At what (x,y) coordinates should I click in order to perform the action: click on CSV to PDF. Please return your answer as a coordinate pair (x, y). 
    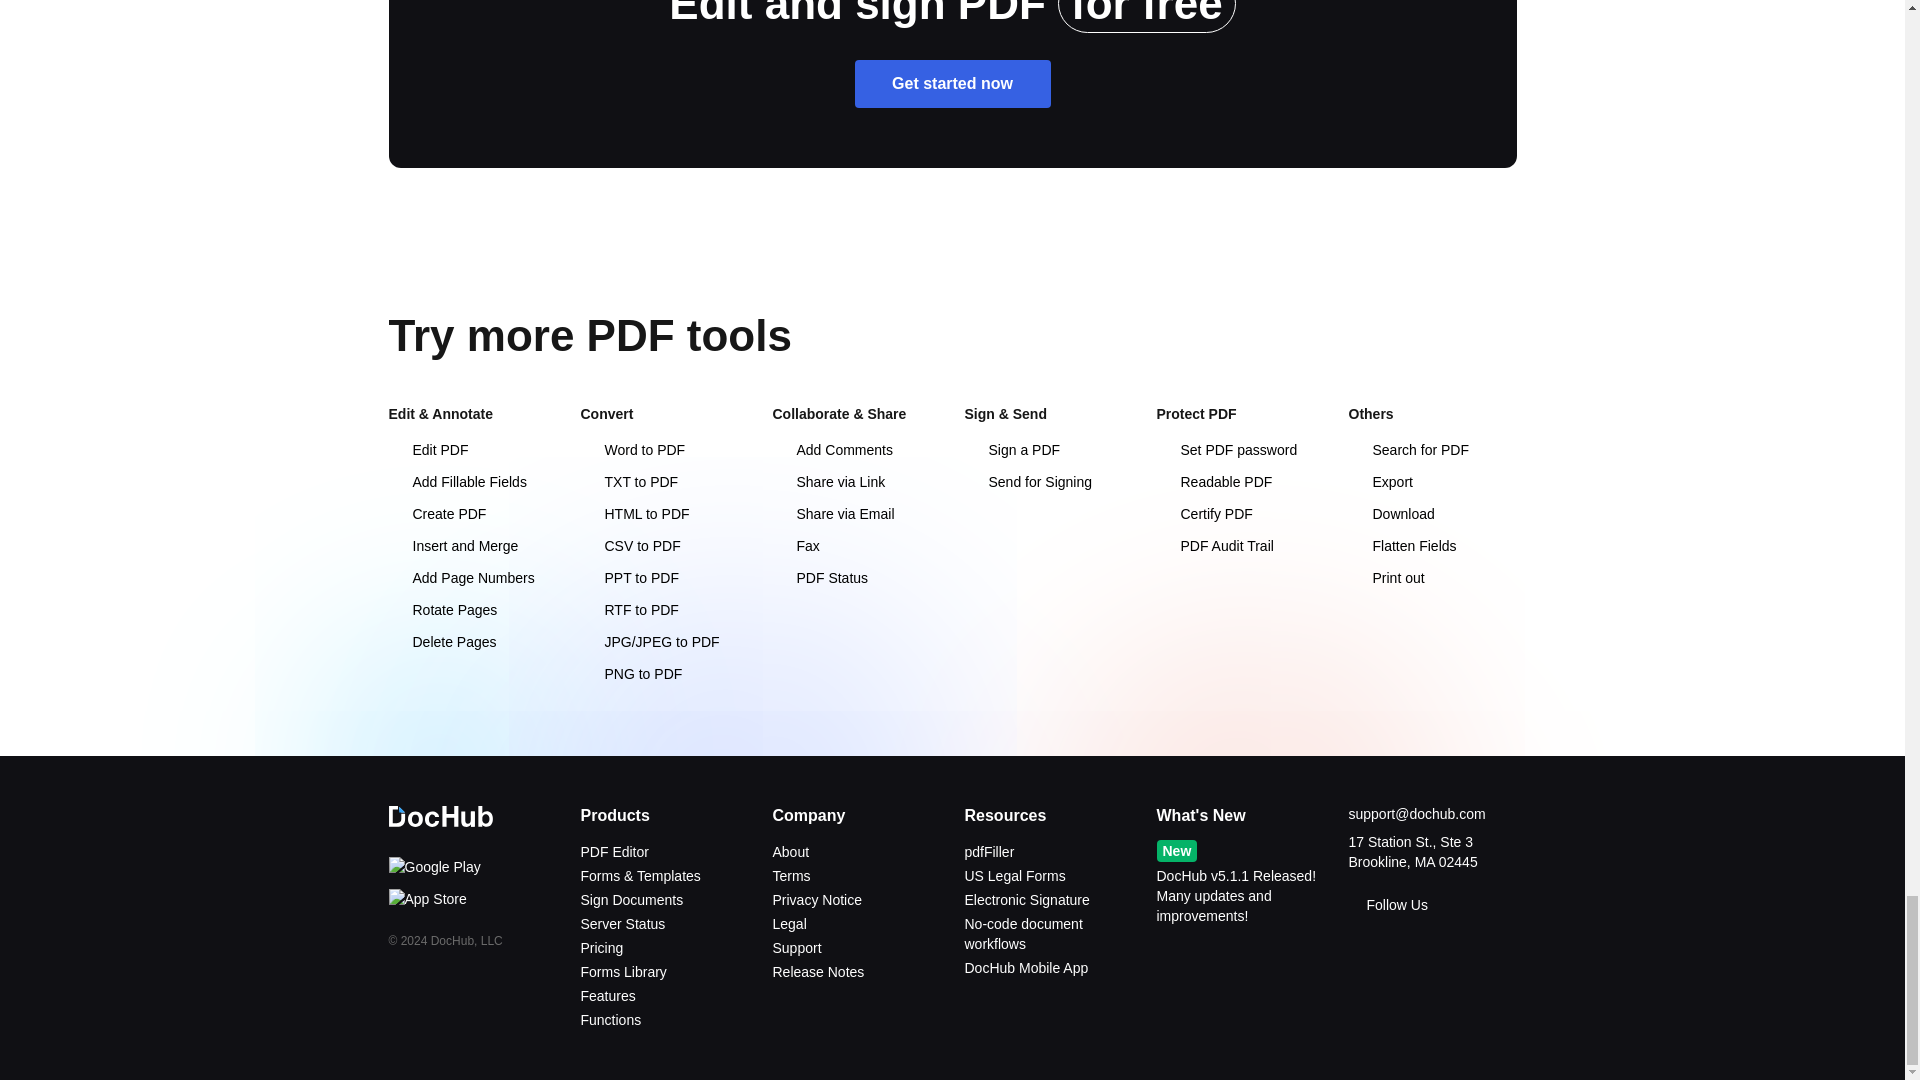
    Looking at the image, I should click on (629, 546).